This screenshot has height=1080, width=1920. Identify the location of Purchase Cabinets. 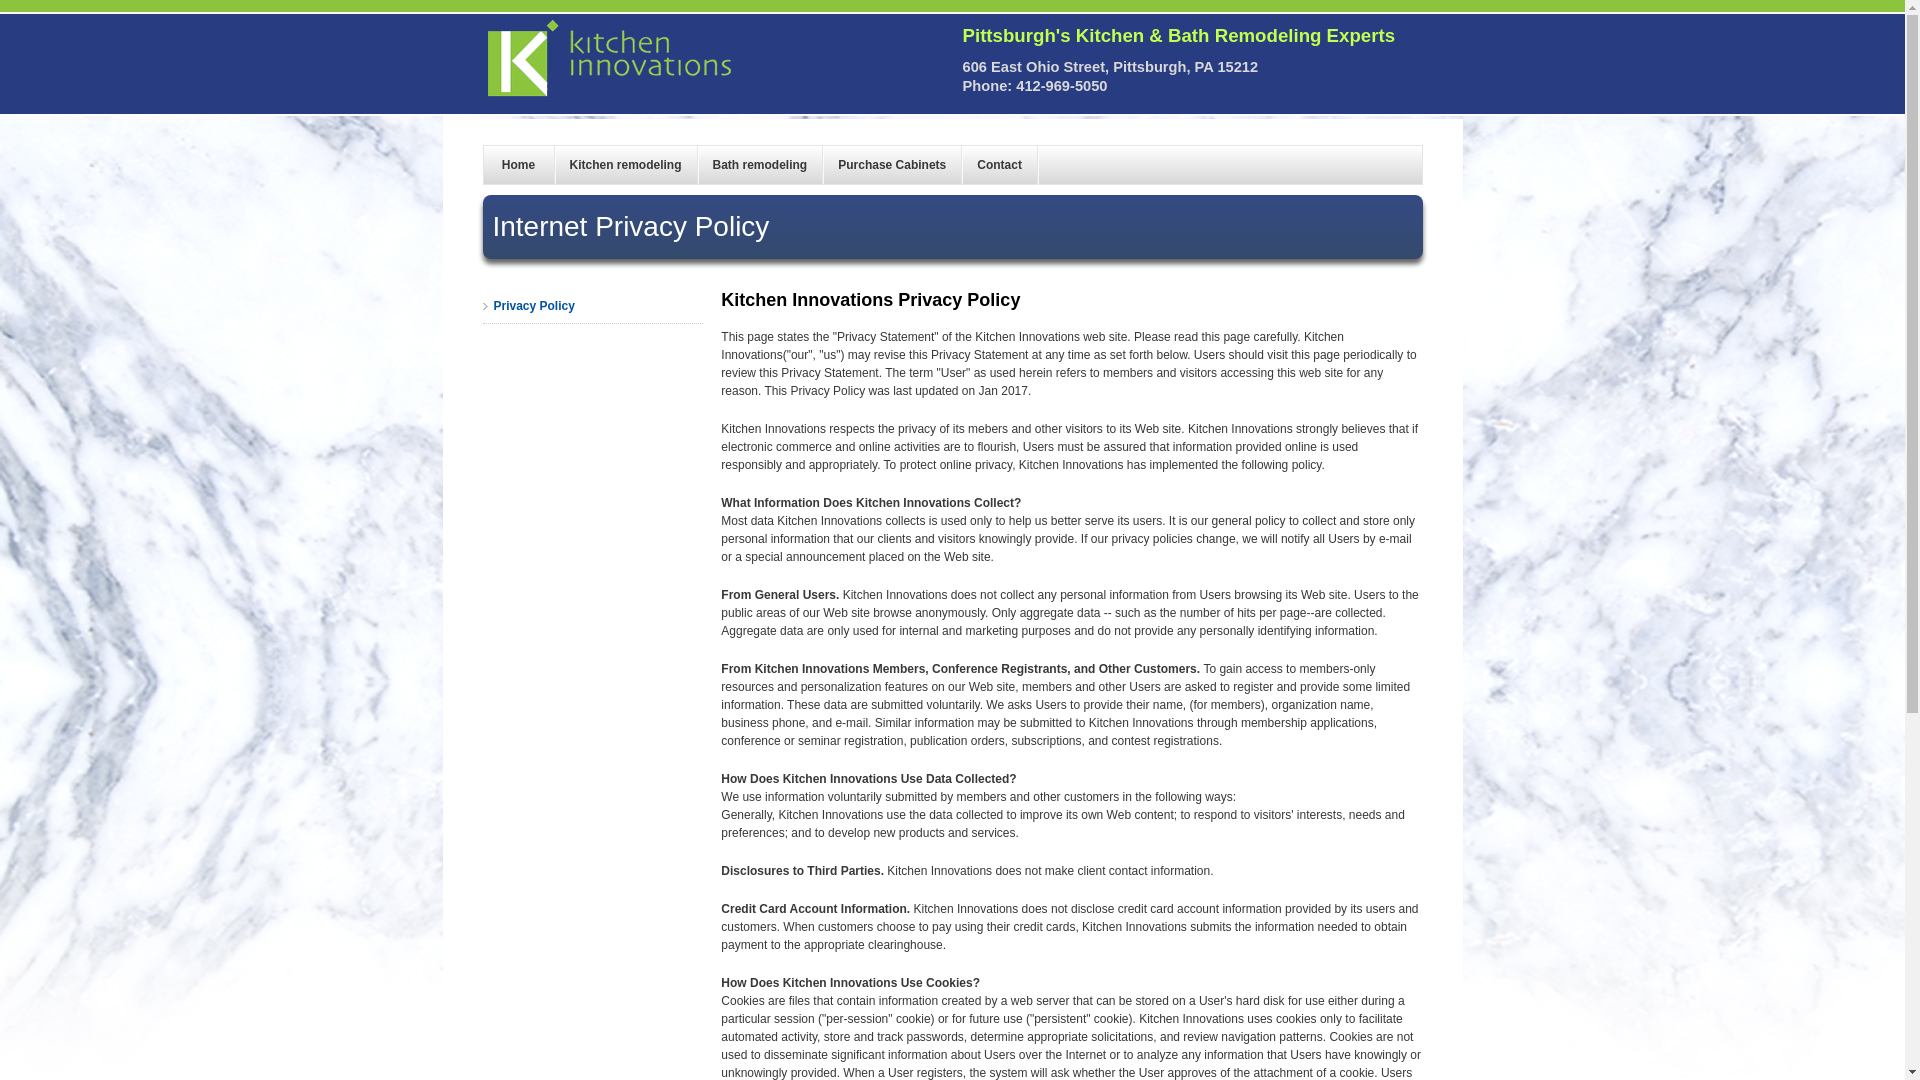
(892, 164).